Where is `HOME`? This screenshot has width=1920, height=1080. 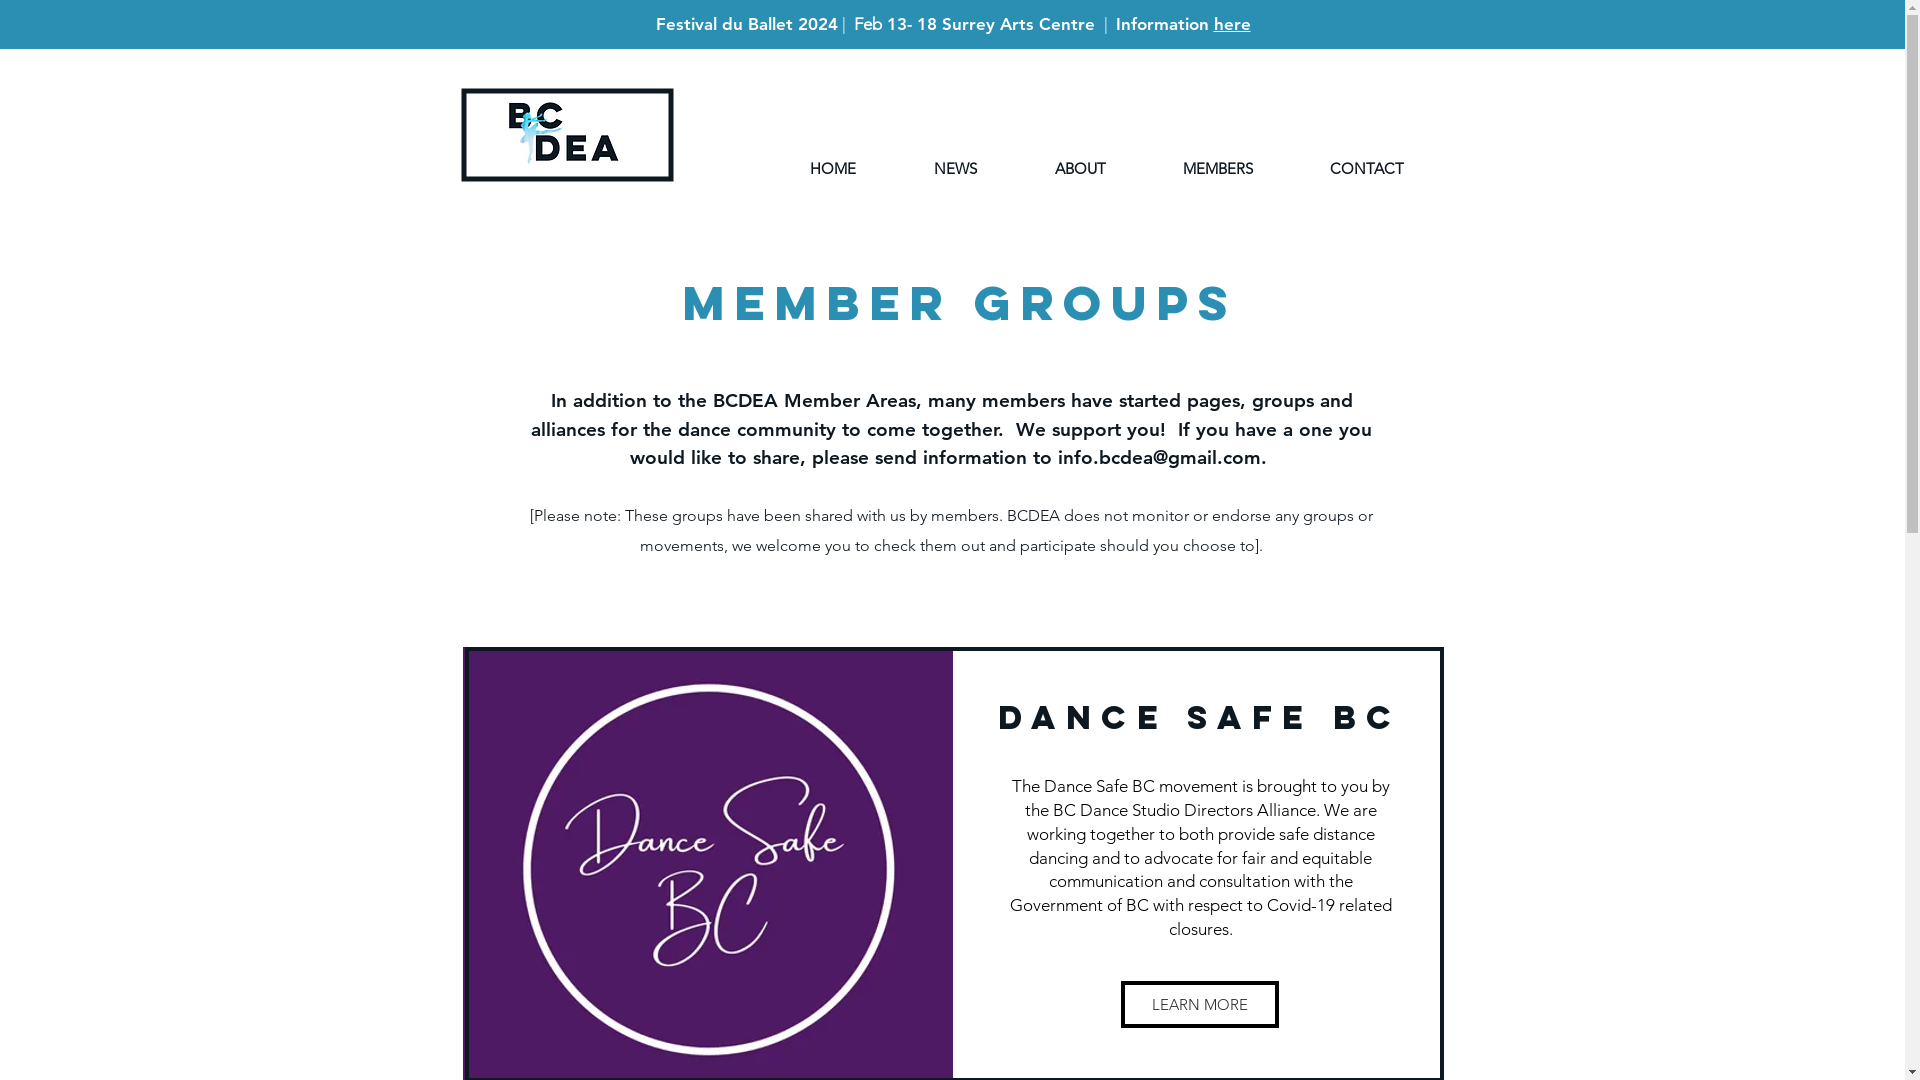
HOME is located at coordinates (832, 169).